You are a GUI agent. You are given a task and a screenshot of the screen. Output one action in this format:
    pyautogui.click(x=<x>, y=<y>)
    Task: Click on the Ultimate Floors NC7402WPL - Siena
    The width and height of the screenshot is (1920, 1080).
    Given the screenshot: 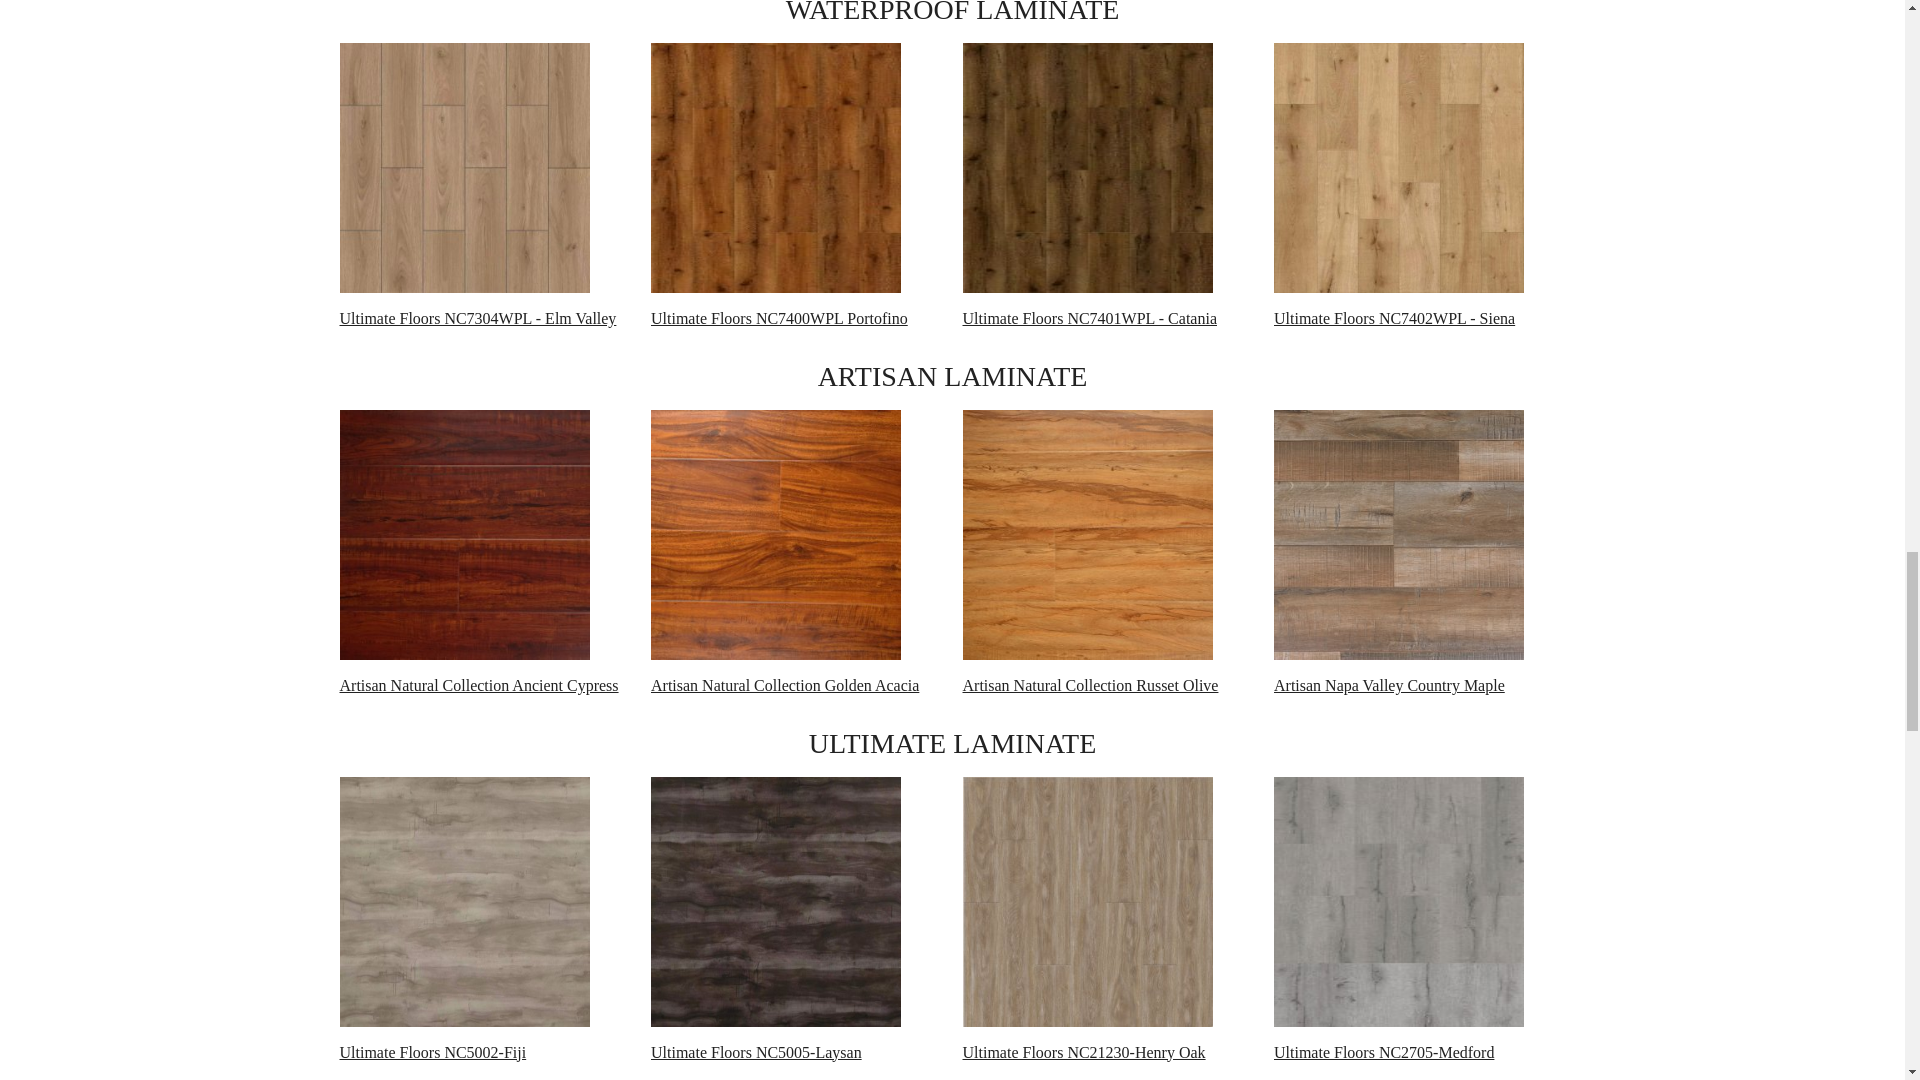 What is the action you would take?
    pyautogui.click(x=1399, y=168)
    